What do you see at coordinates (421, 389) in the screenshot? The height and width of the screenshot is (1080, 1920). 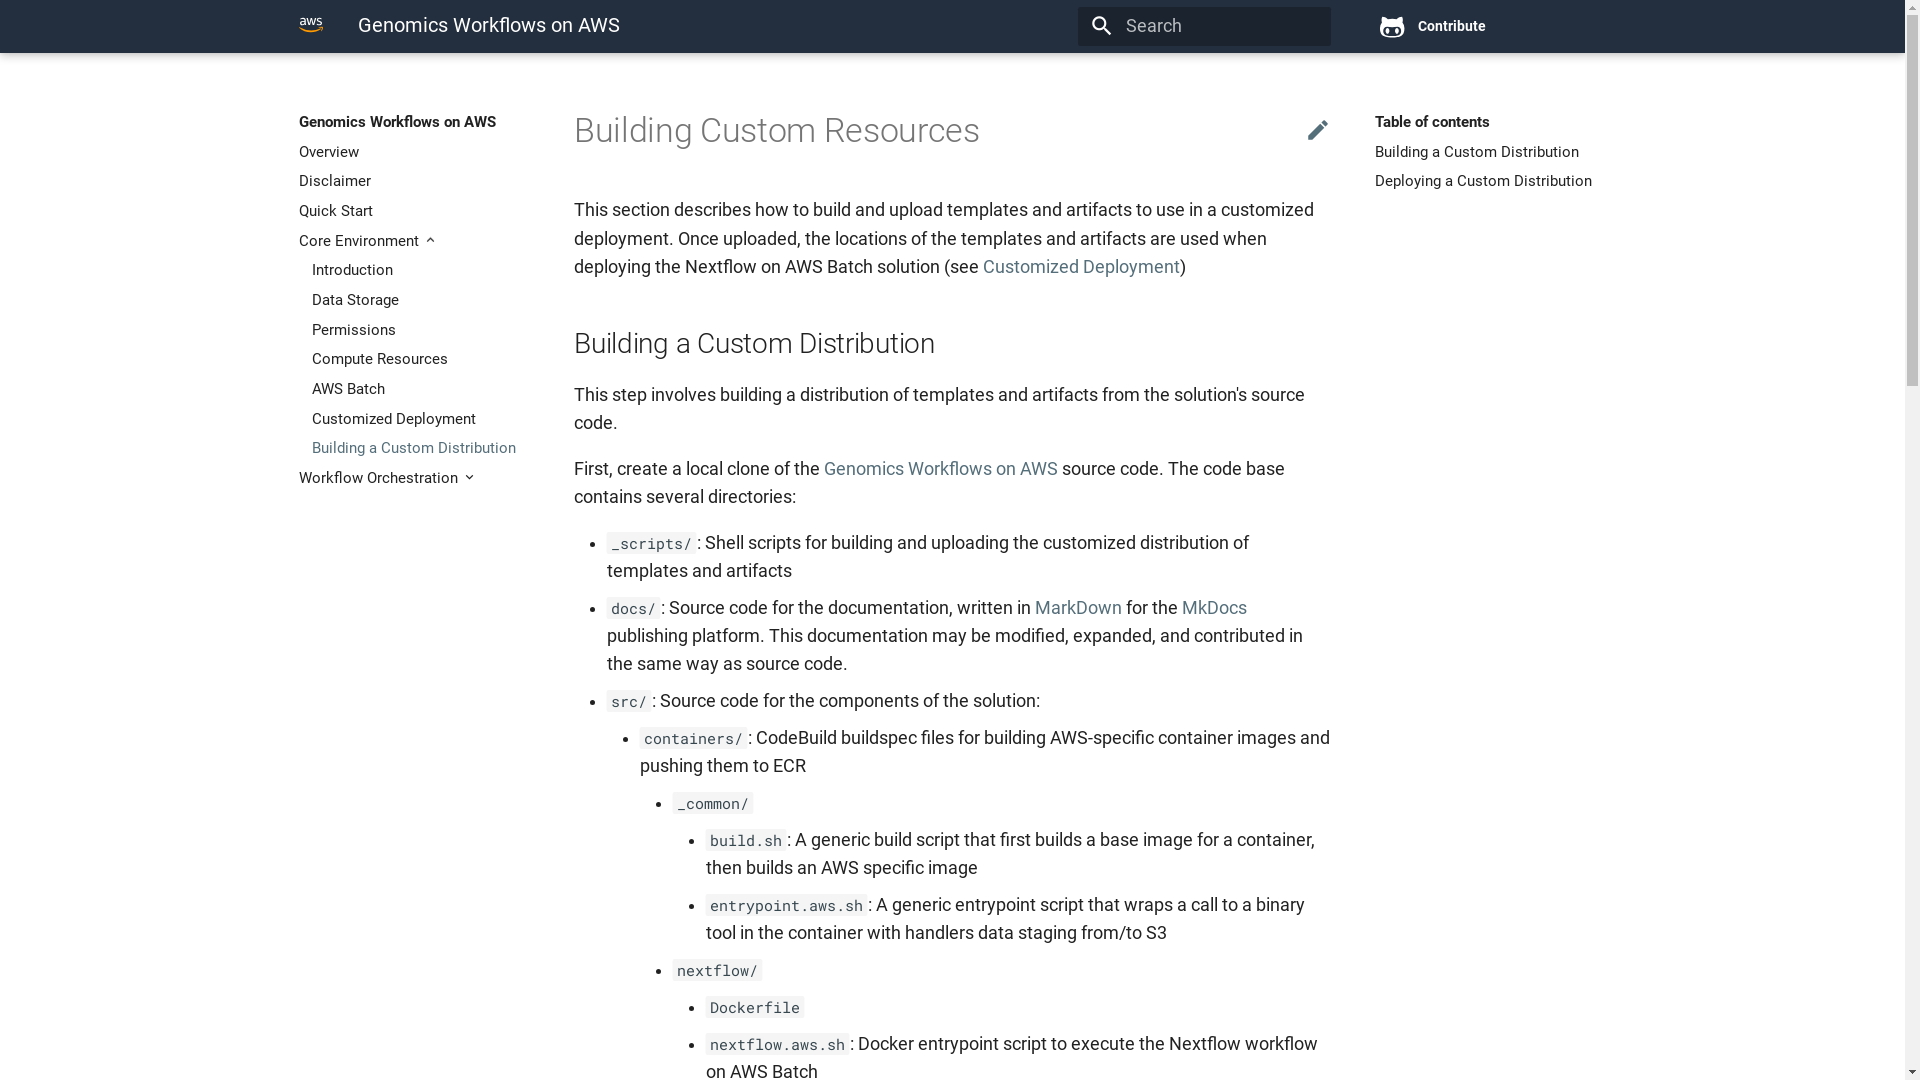 I see `AWS Batch` at bounding box center [421, 389].